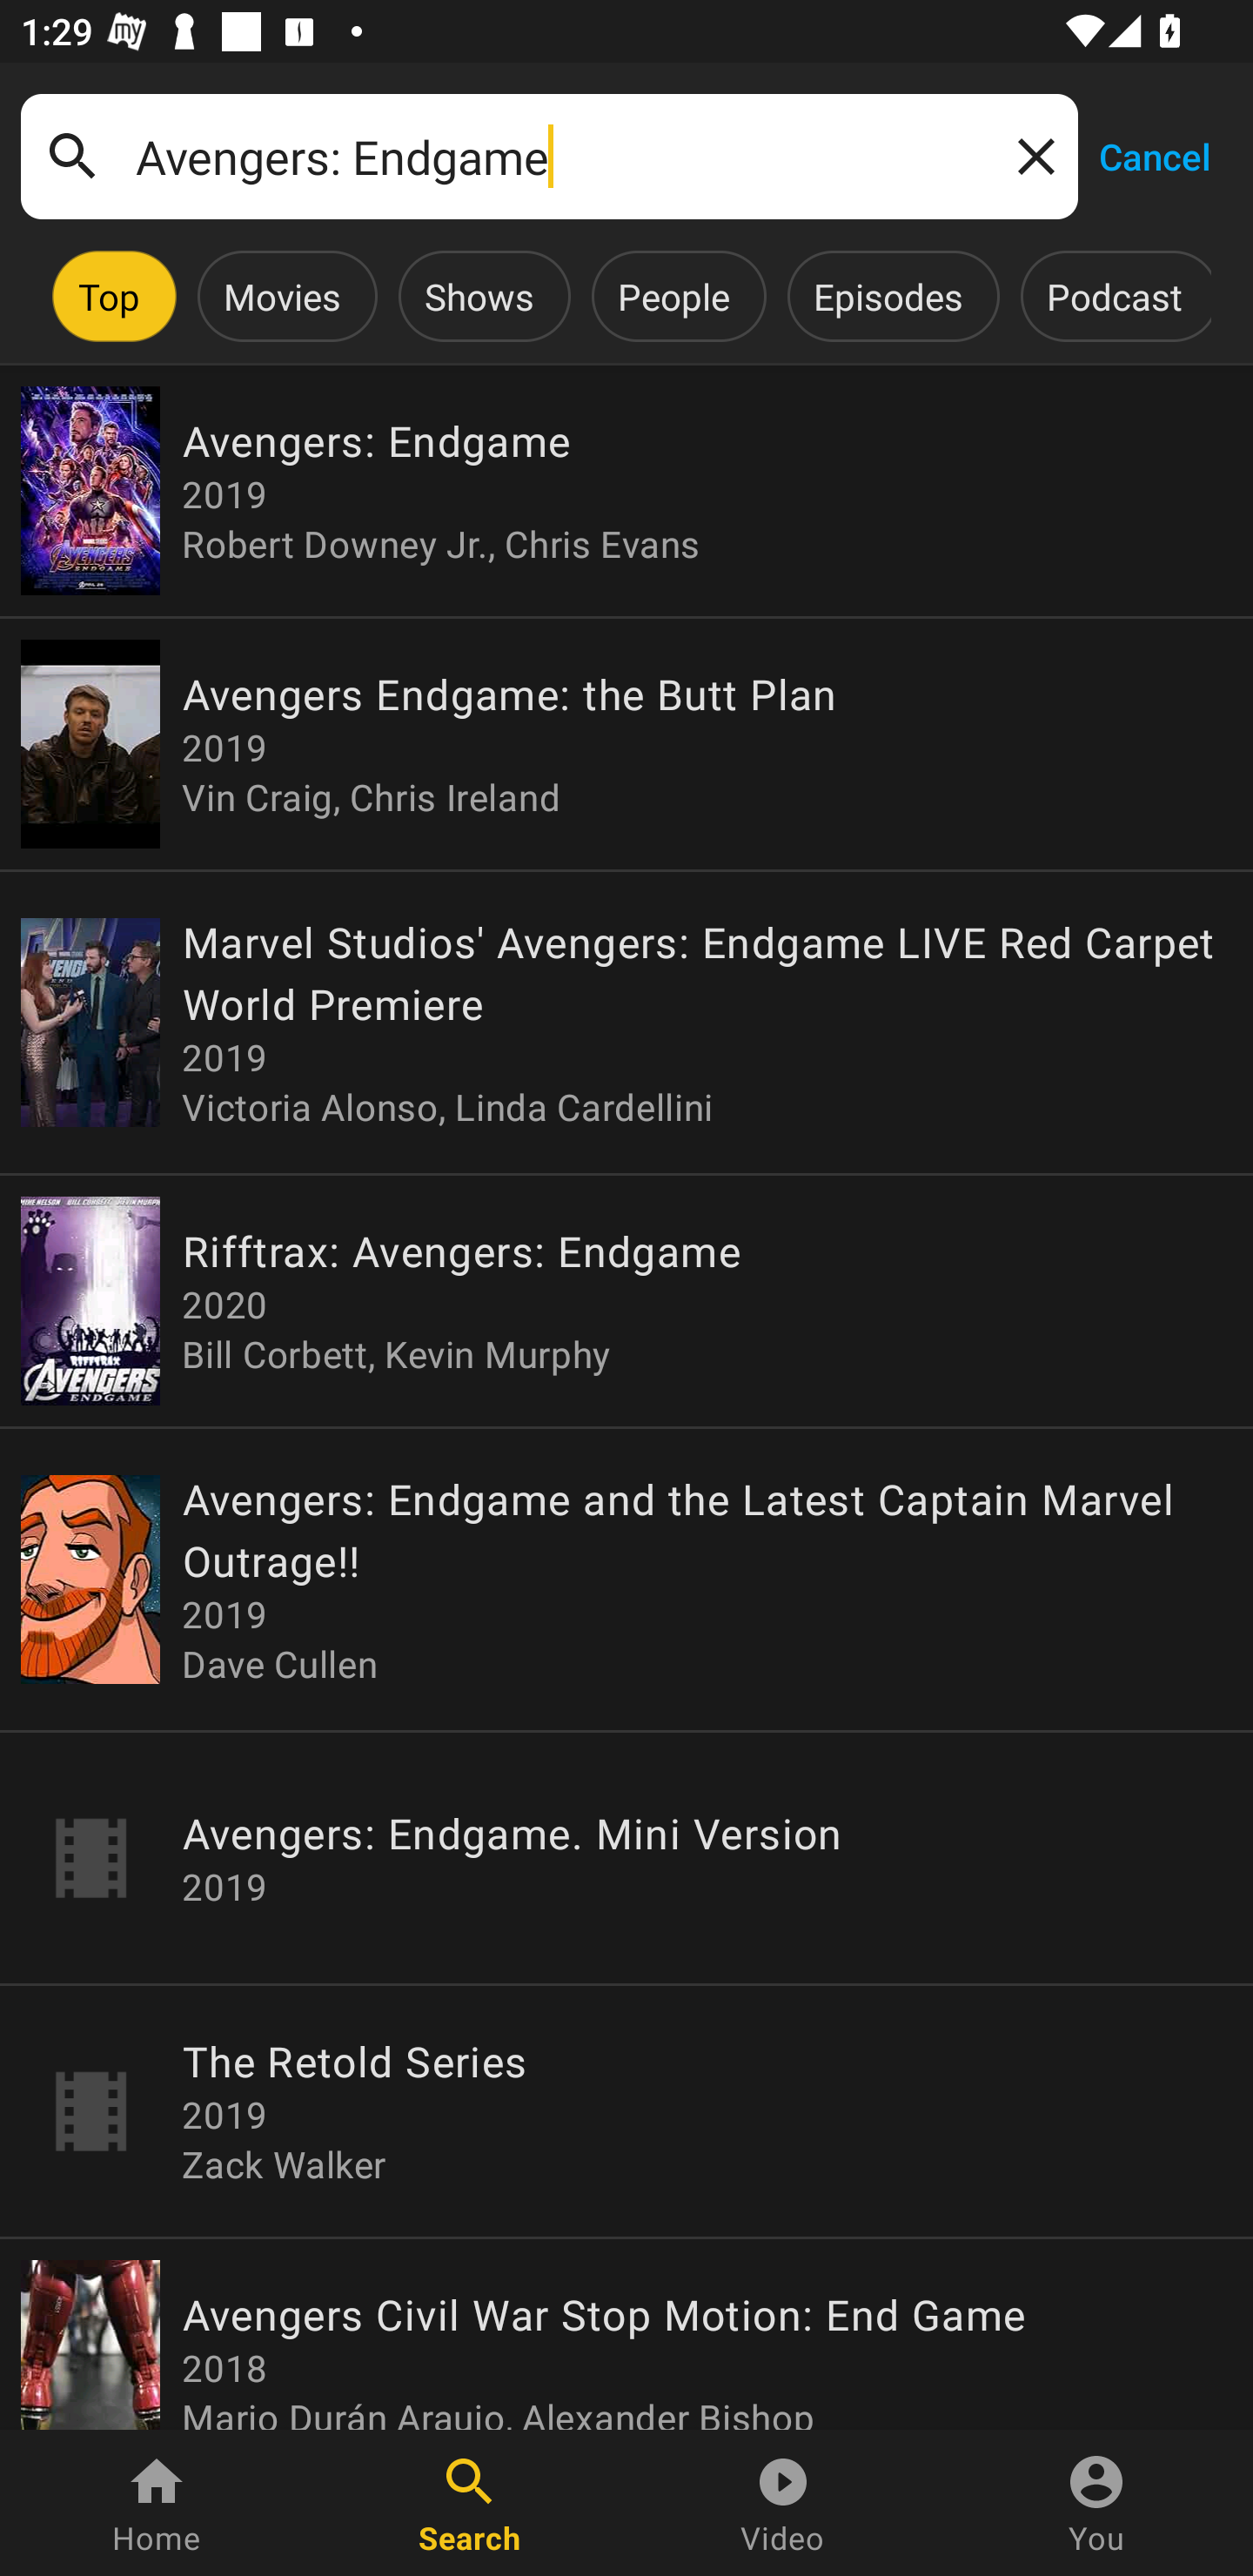 This screenshot has width=1253, height=2576. What do you see at coordinates (479, 296) in the screenshot?
I see `Shows` at bounding box center [479, 296].